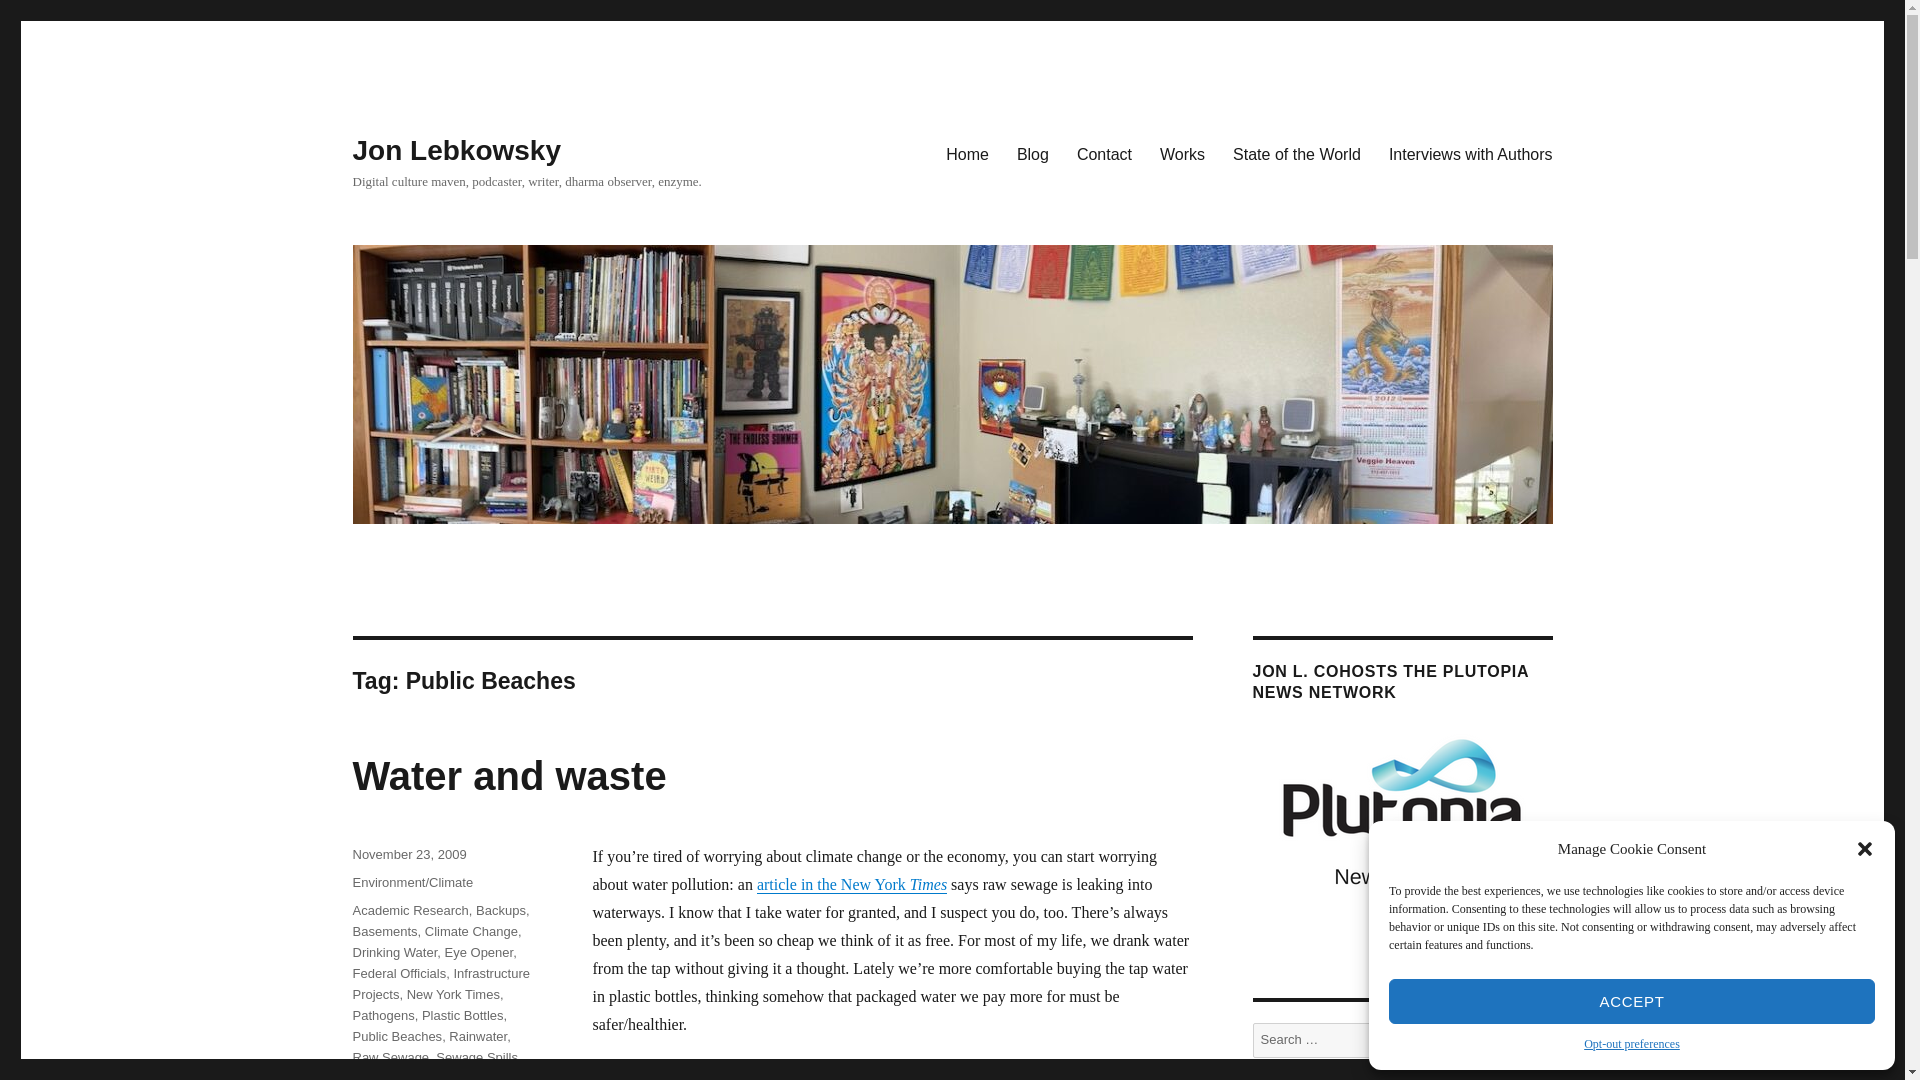  Describe the element at coordinates (471, 931) in the screenshot. I see `Climate Change` at that location.